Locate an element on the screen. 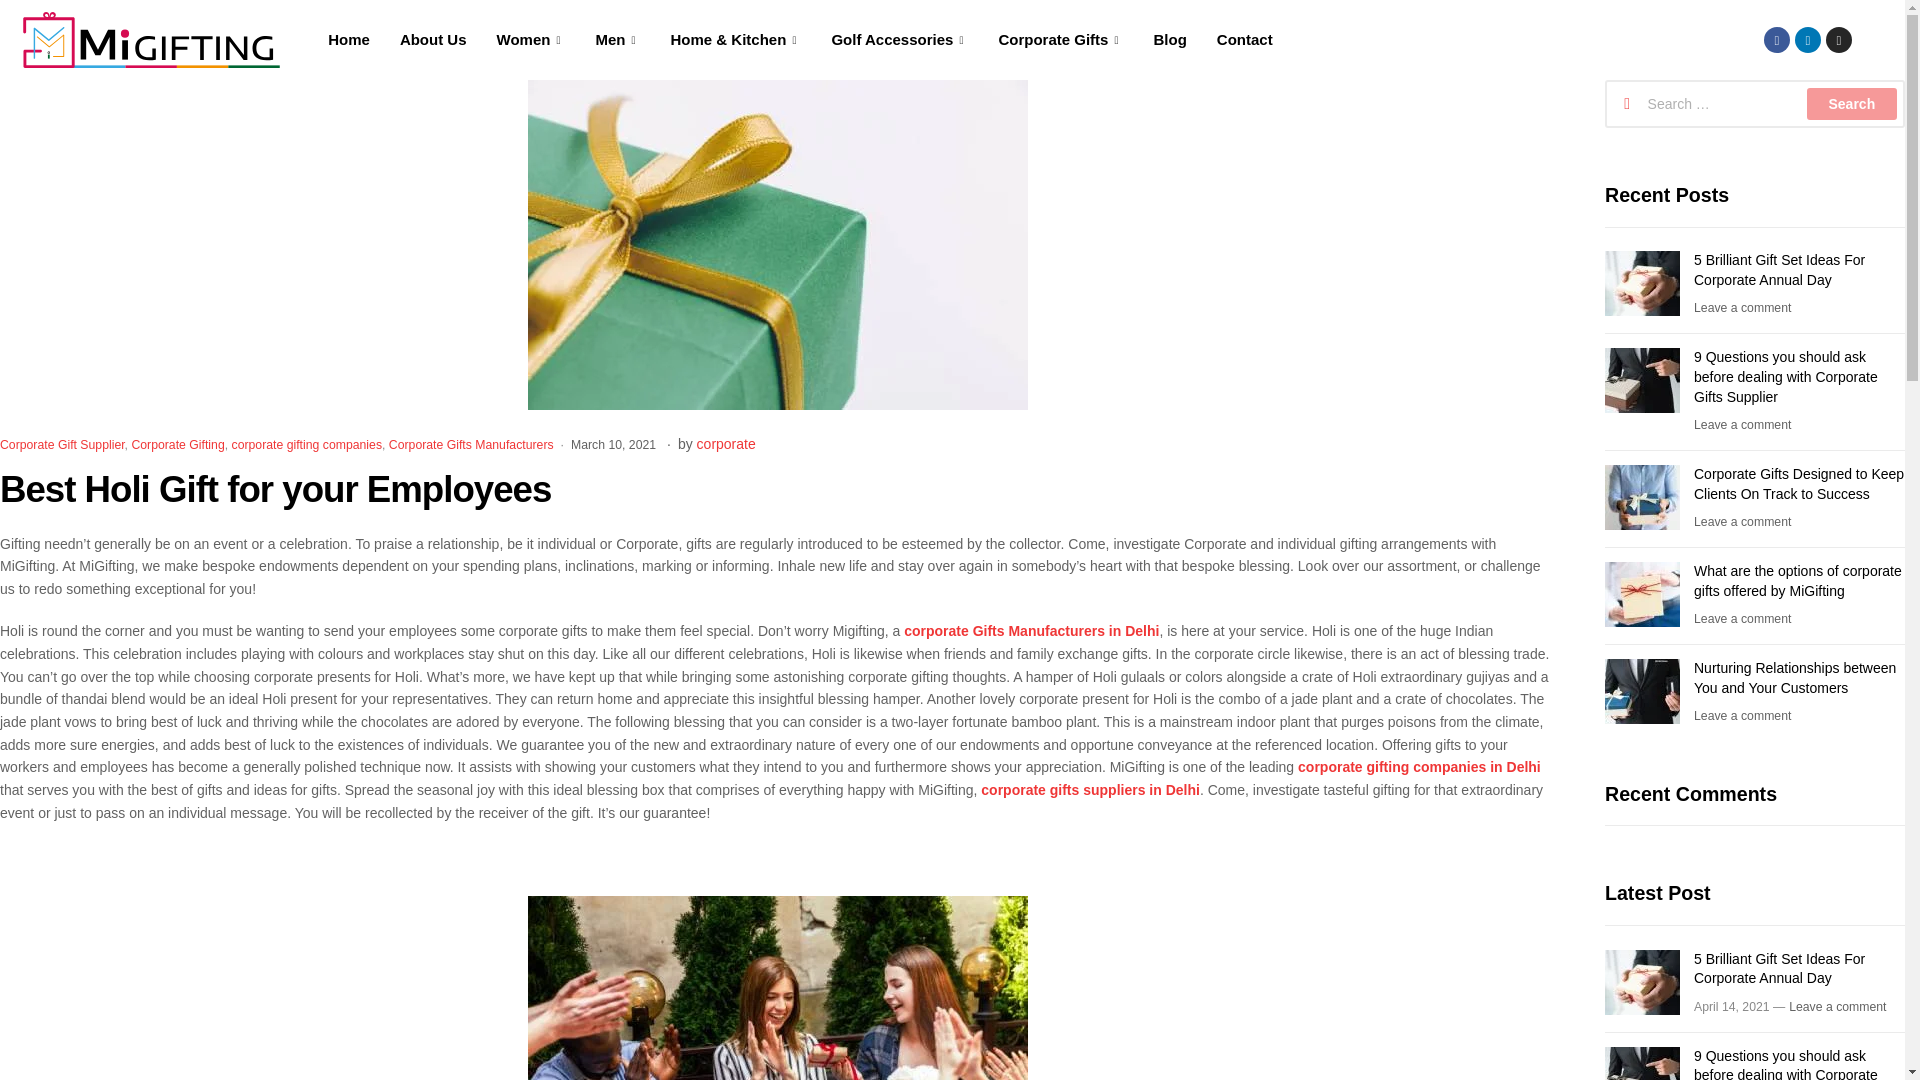  Home is located at coordinates (348, 40).